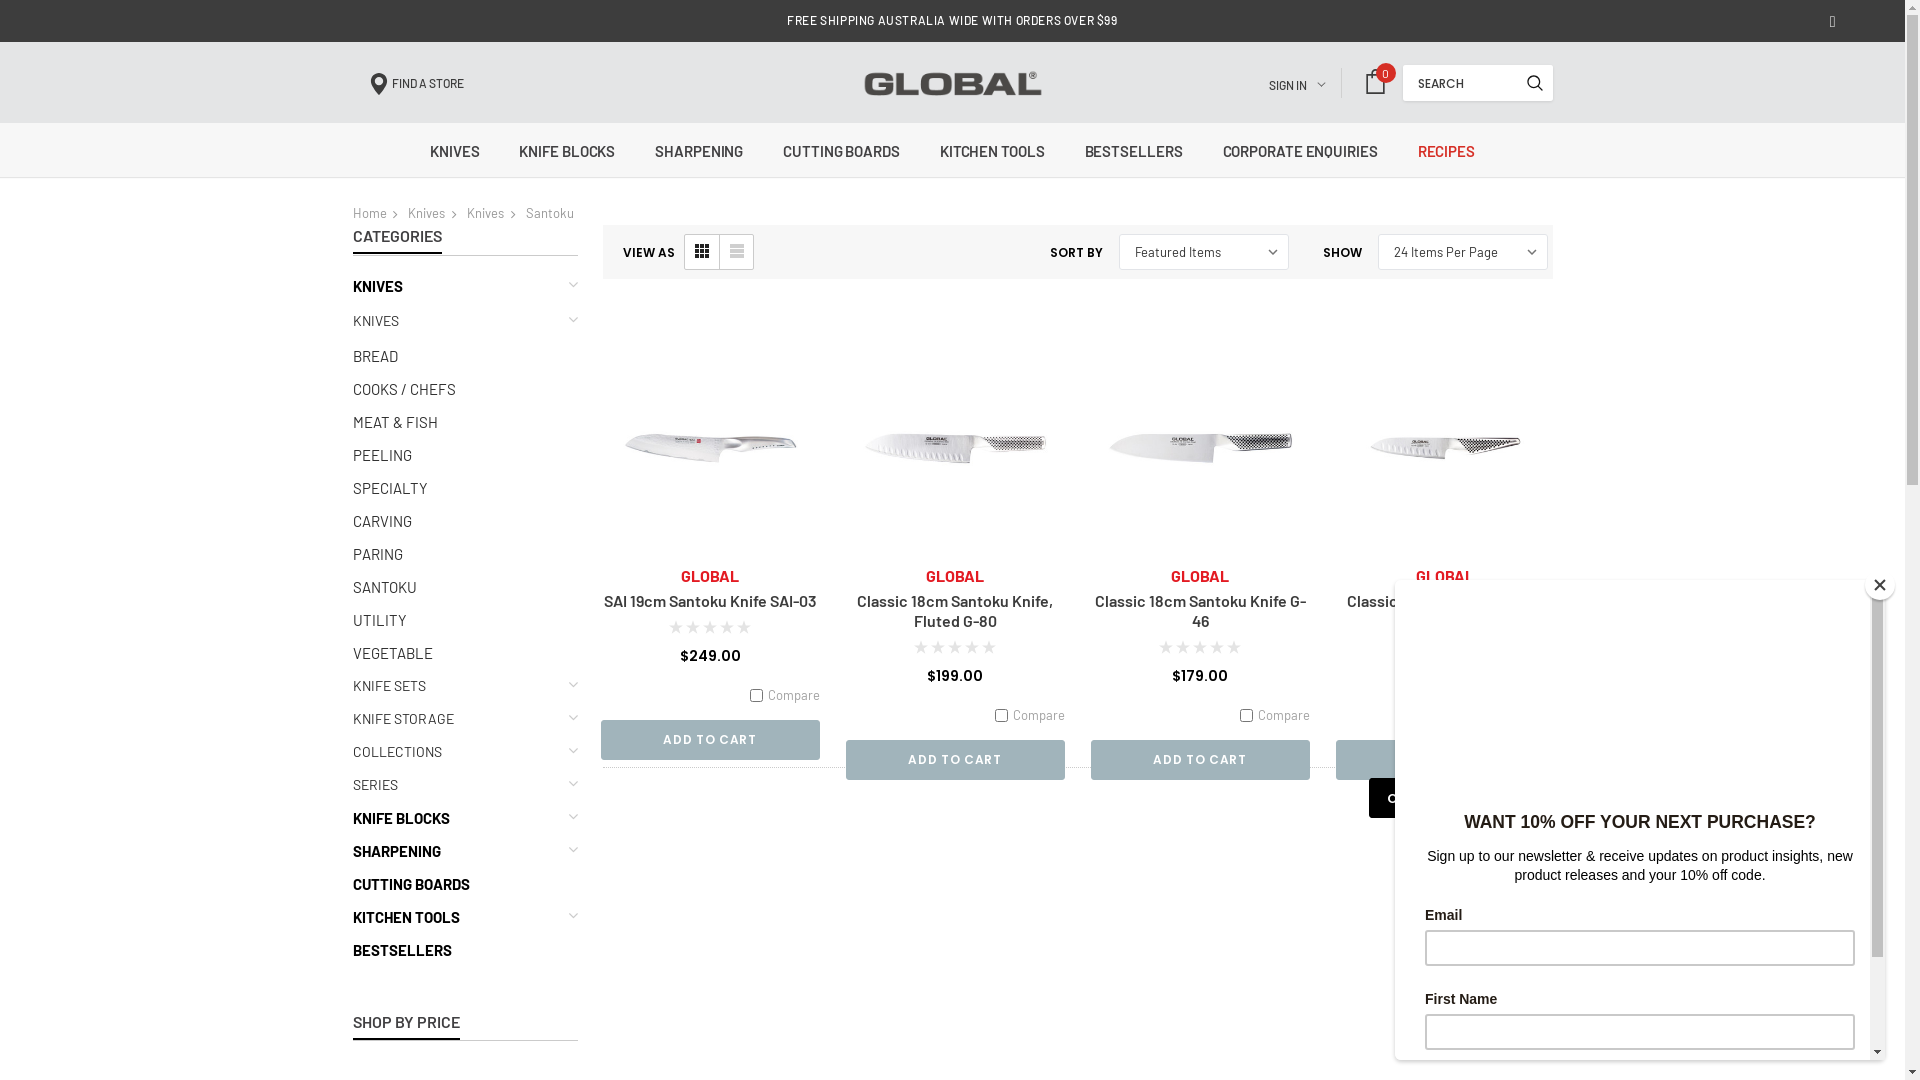 The image size is (1920, 1080). What do you see at coordinates (377, 286) in the screenshot?
I see `KNIVES` at bounding box center [377, 286].